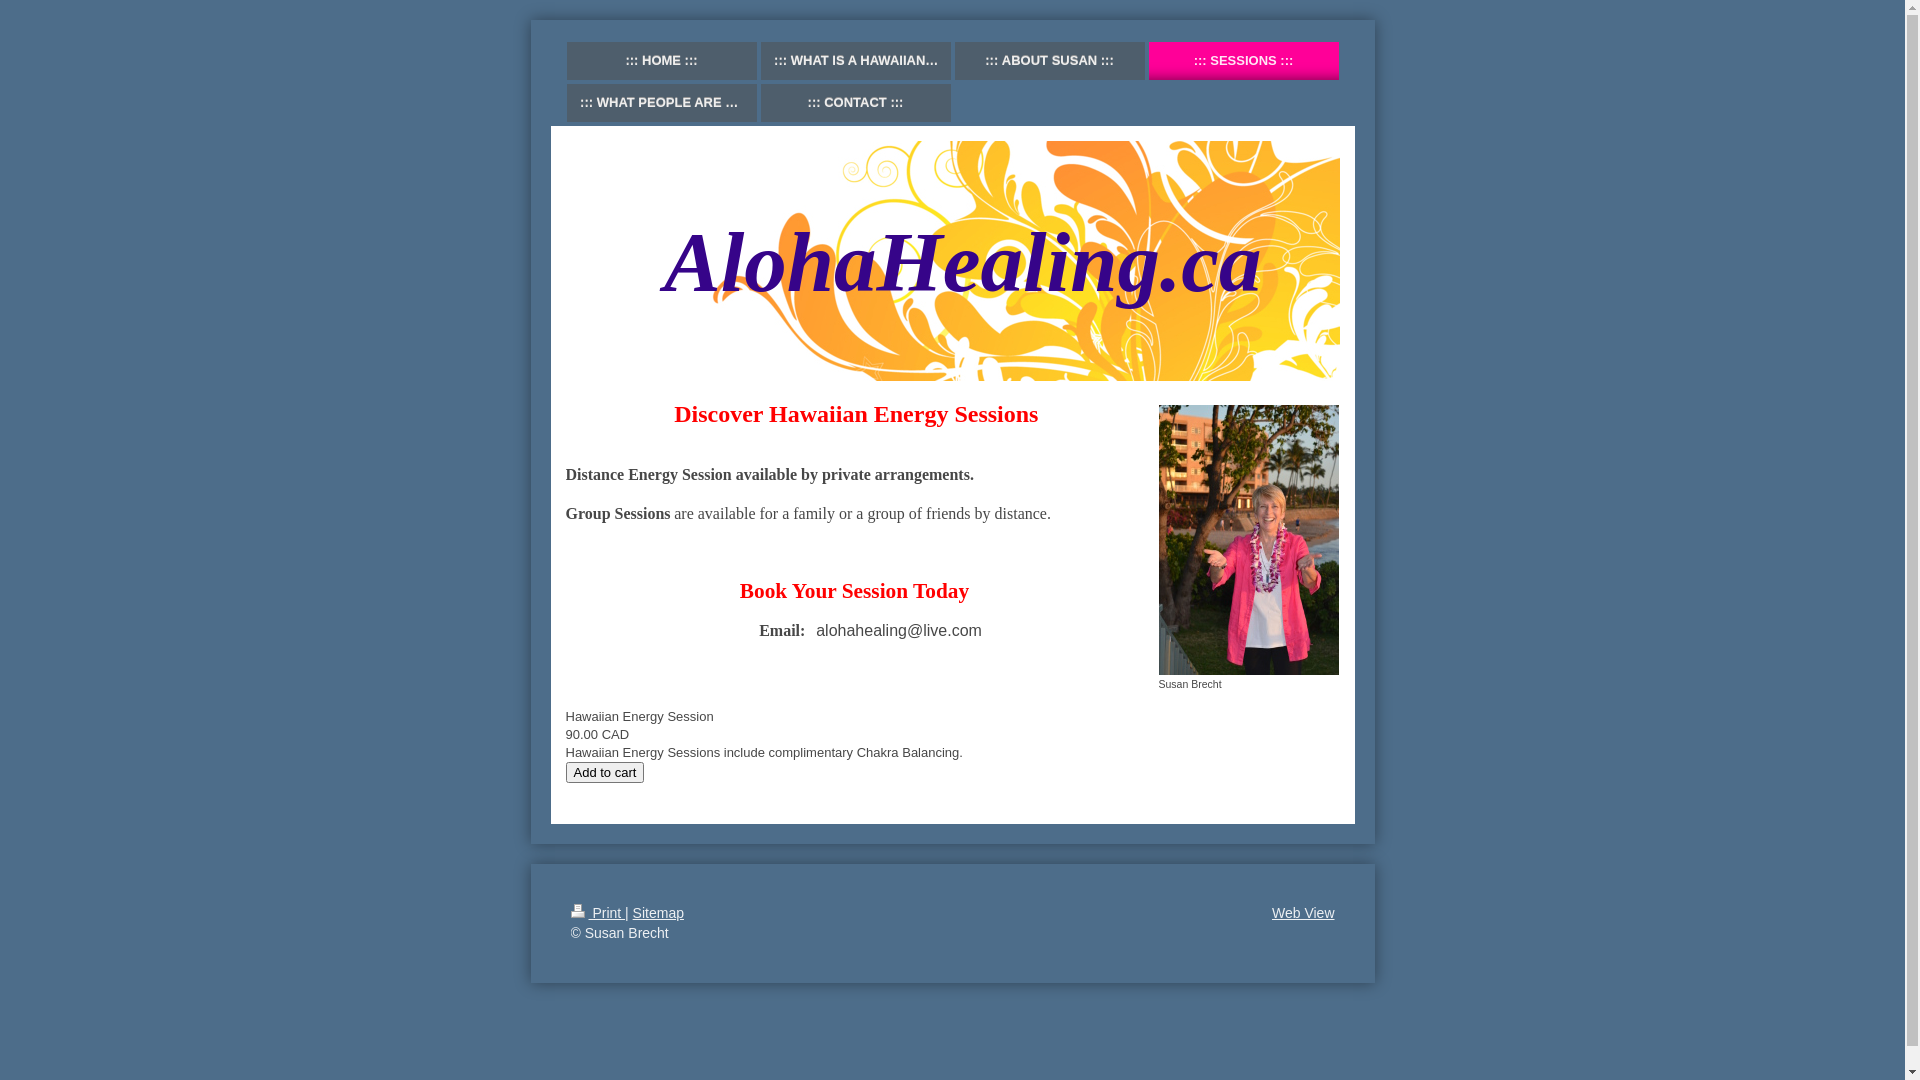 The width and height of the screenshot is (1920, 1080). What do you see at coordinates (606, 772) in the screenshot?
I see `Add to cart` at bounding box center [606, 772].